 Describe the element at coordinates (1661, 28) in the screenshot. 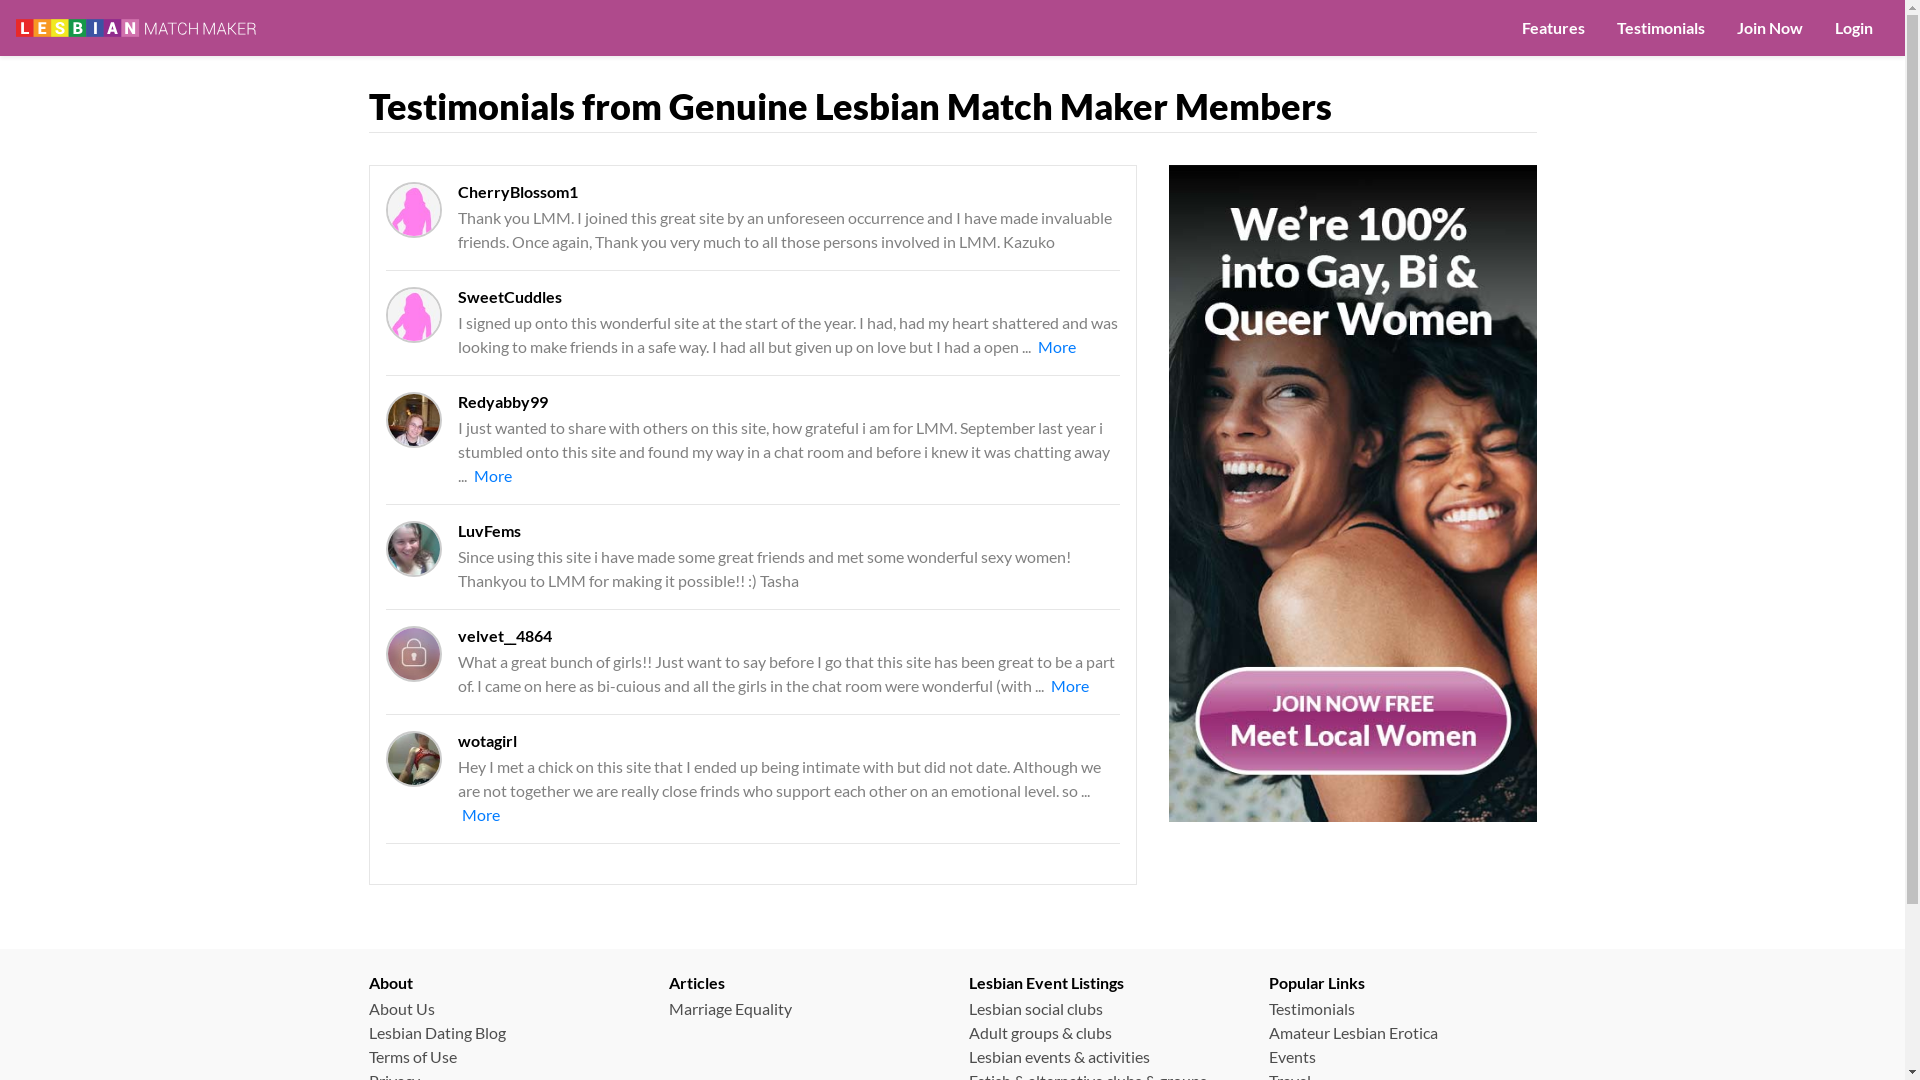

I see `Testimonials` at that location.